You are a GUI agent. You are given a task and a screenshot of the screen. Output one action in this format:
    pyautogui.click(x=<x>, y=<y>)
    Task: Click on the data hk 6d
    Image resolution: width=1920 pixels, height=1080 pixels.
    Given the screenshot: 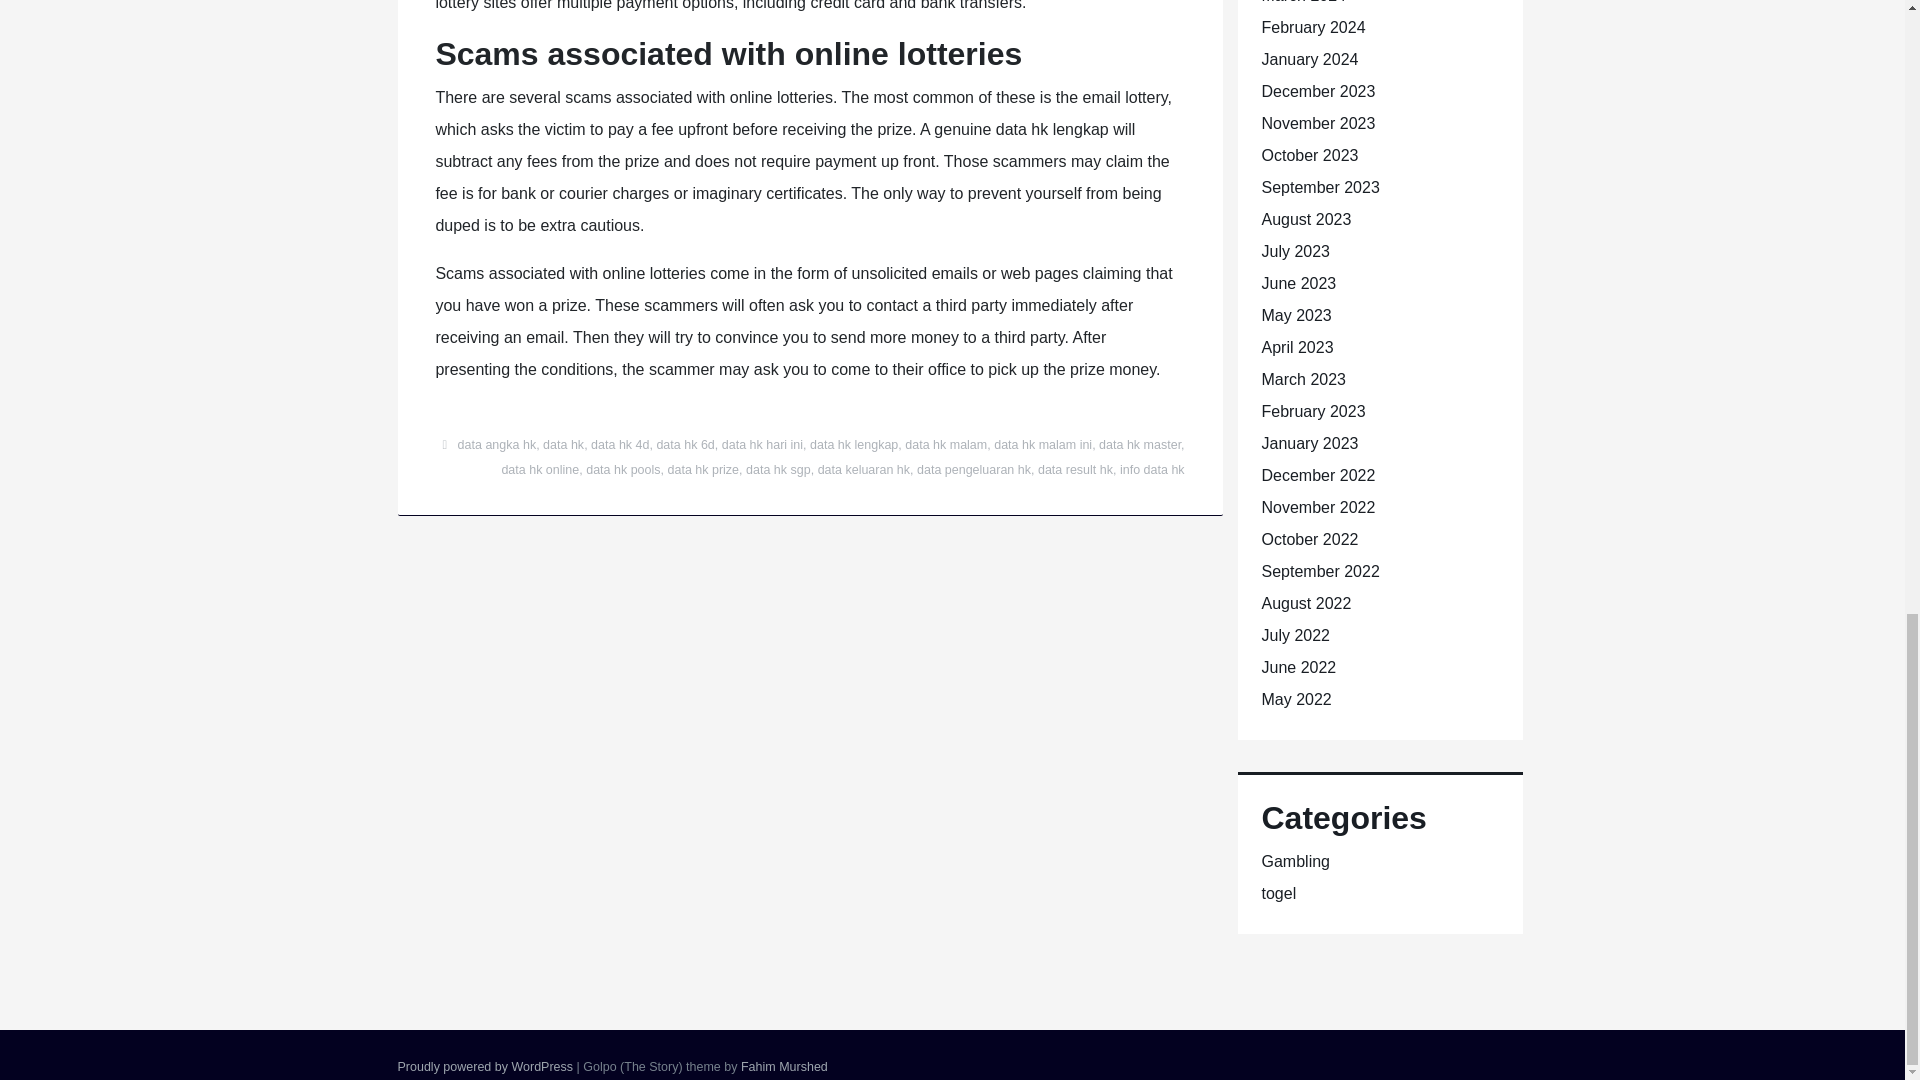 What is the action you would take?
    pyautogui.click(x=685, y=445)
    